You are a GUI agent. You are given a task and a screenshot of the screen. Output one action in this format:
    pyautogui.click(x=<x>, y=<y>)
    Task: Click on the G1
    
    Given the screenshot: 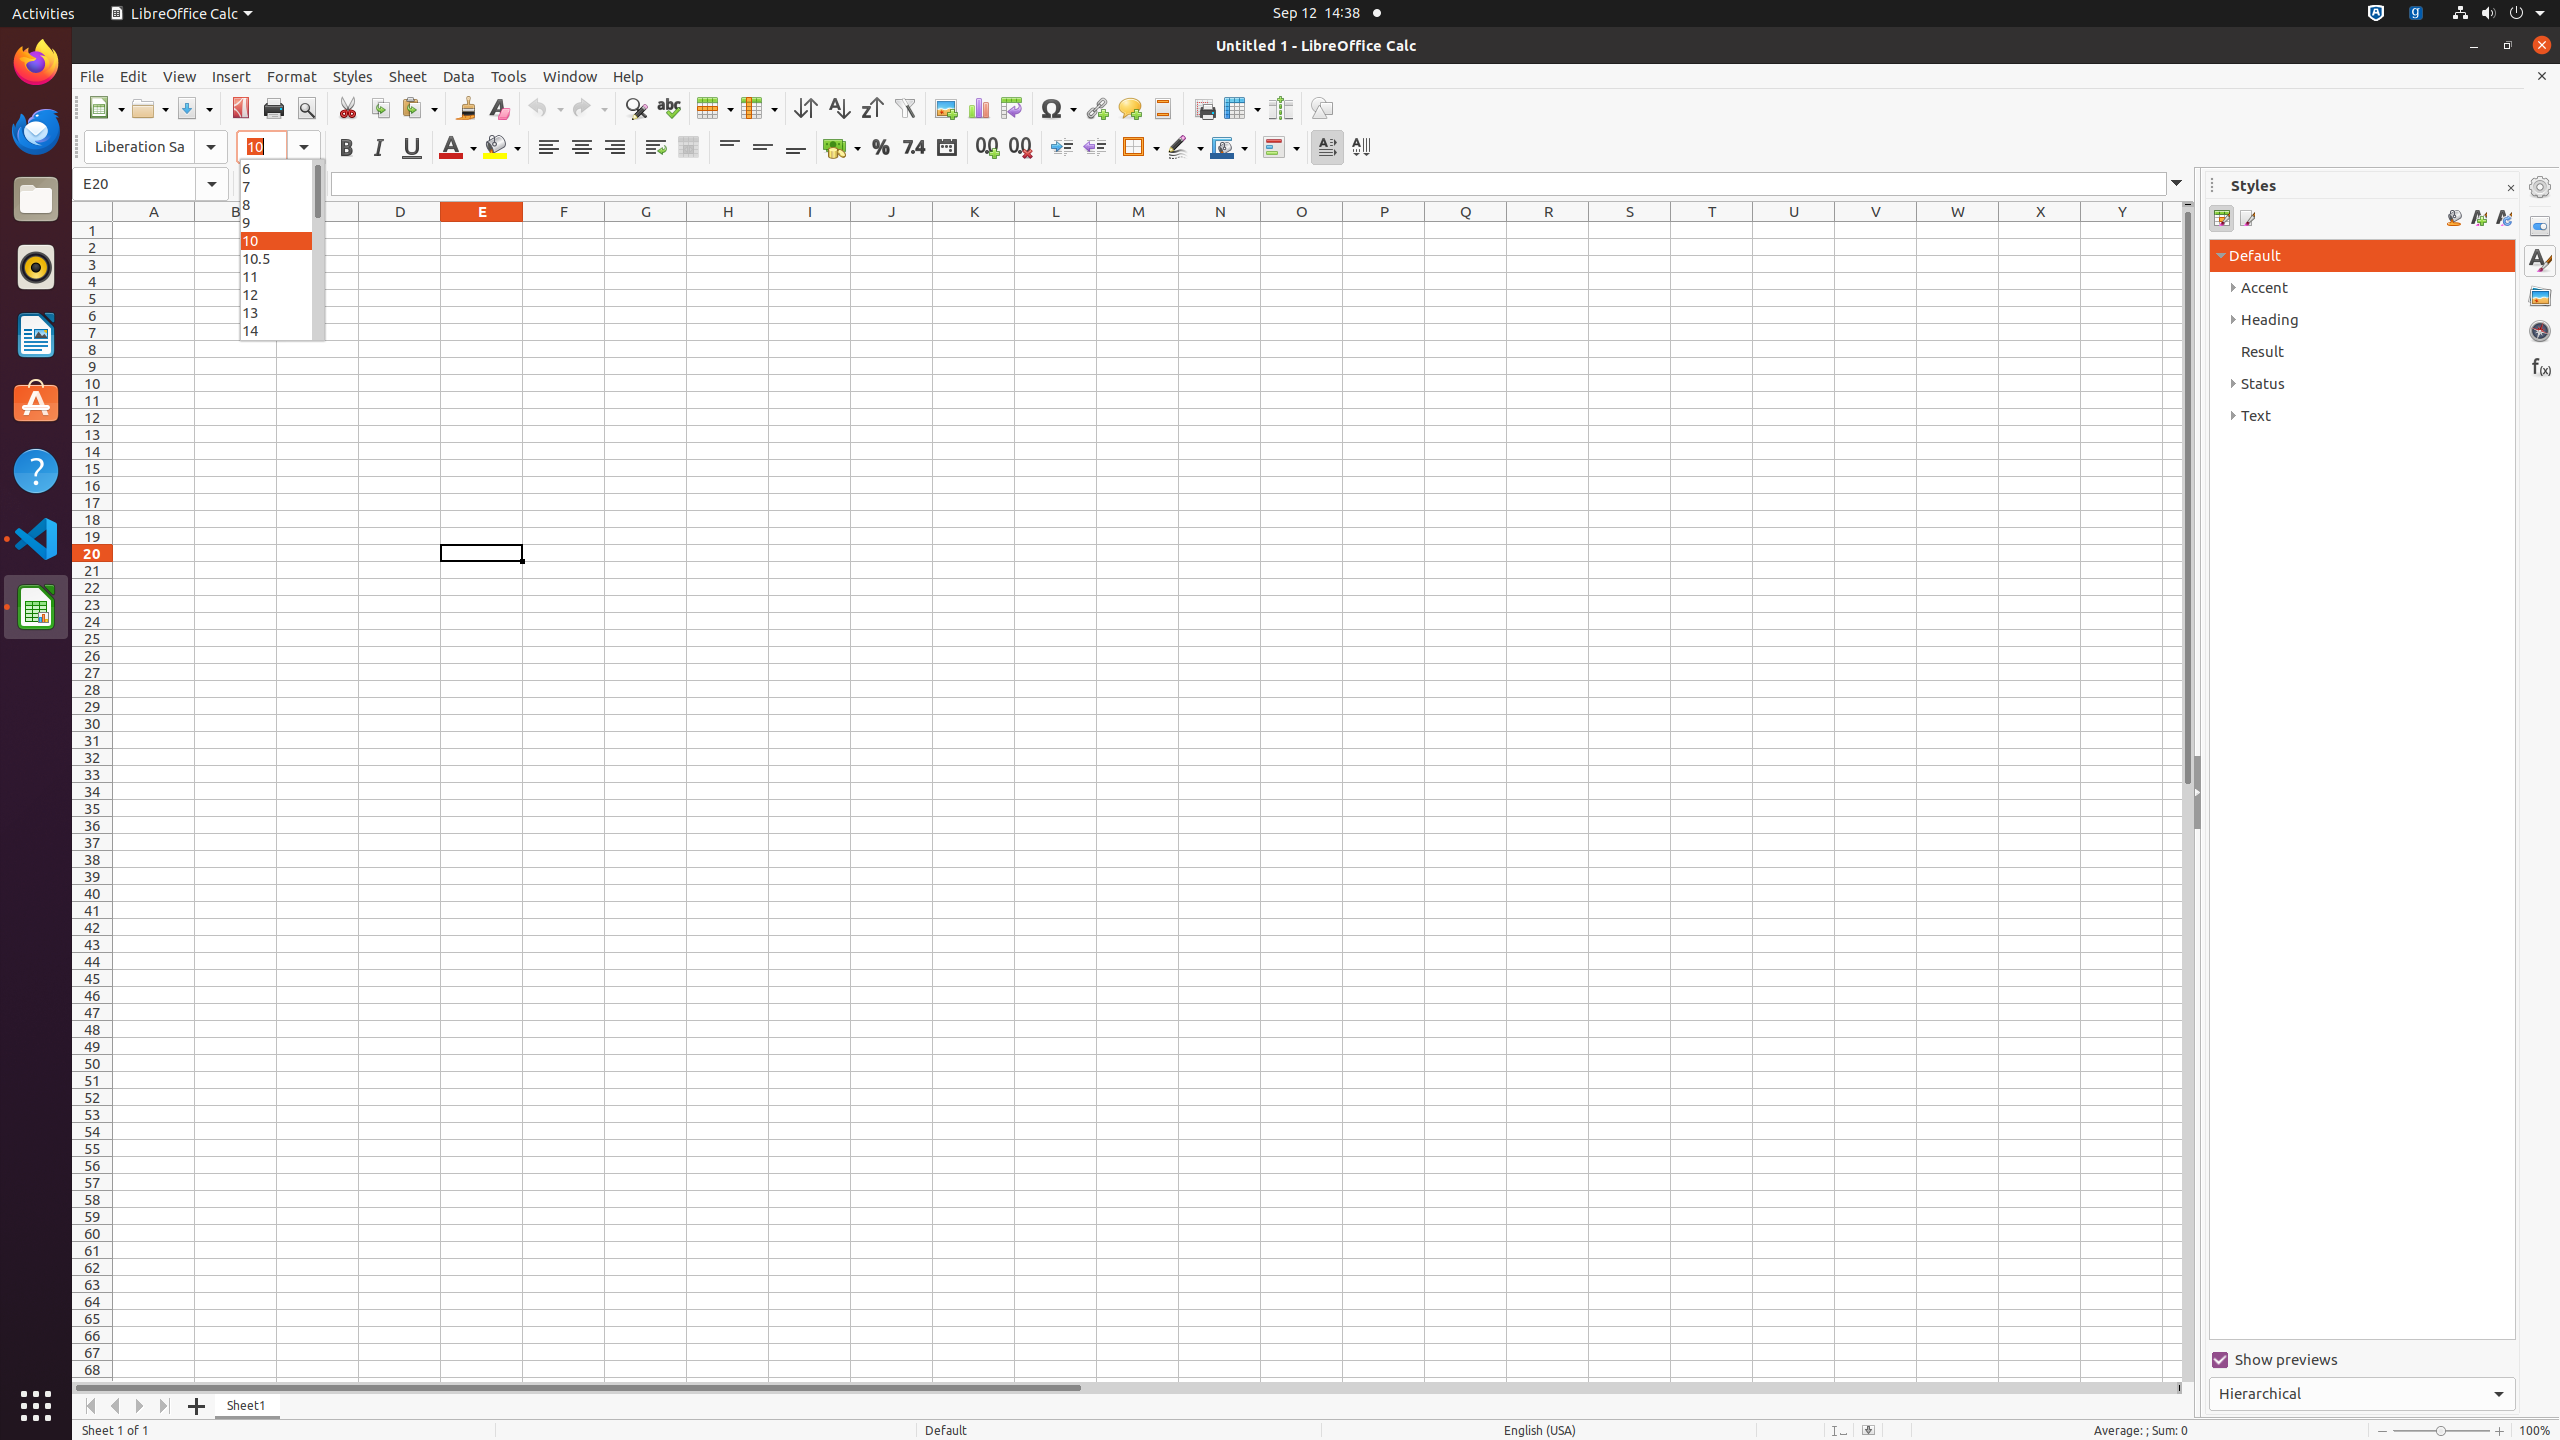 What is the action you would take?
    pyautogui.click(x=646, y=230)
    